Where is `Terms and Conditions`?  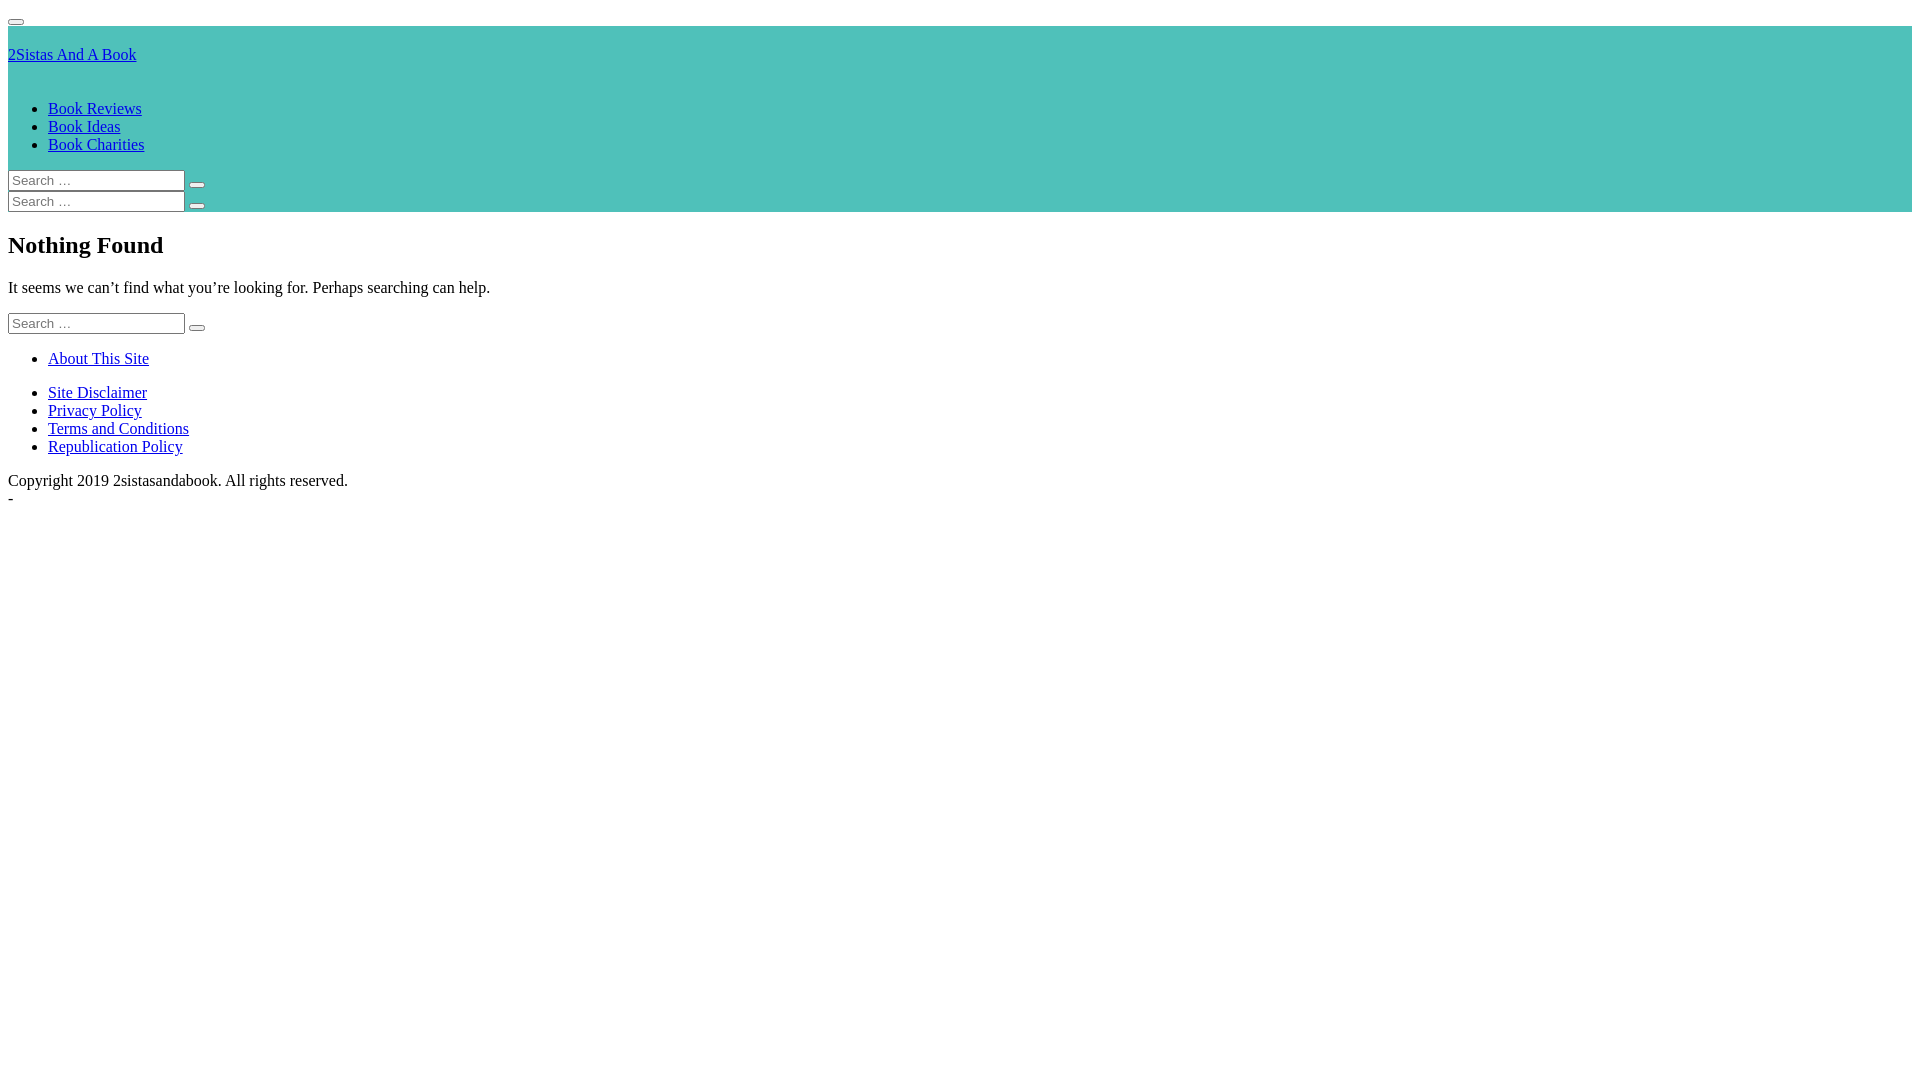 Terms and Conditions is located at coordinates (118, 428).